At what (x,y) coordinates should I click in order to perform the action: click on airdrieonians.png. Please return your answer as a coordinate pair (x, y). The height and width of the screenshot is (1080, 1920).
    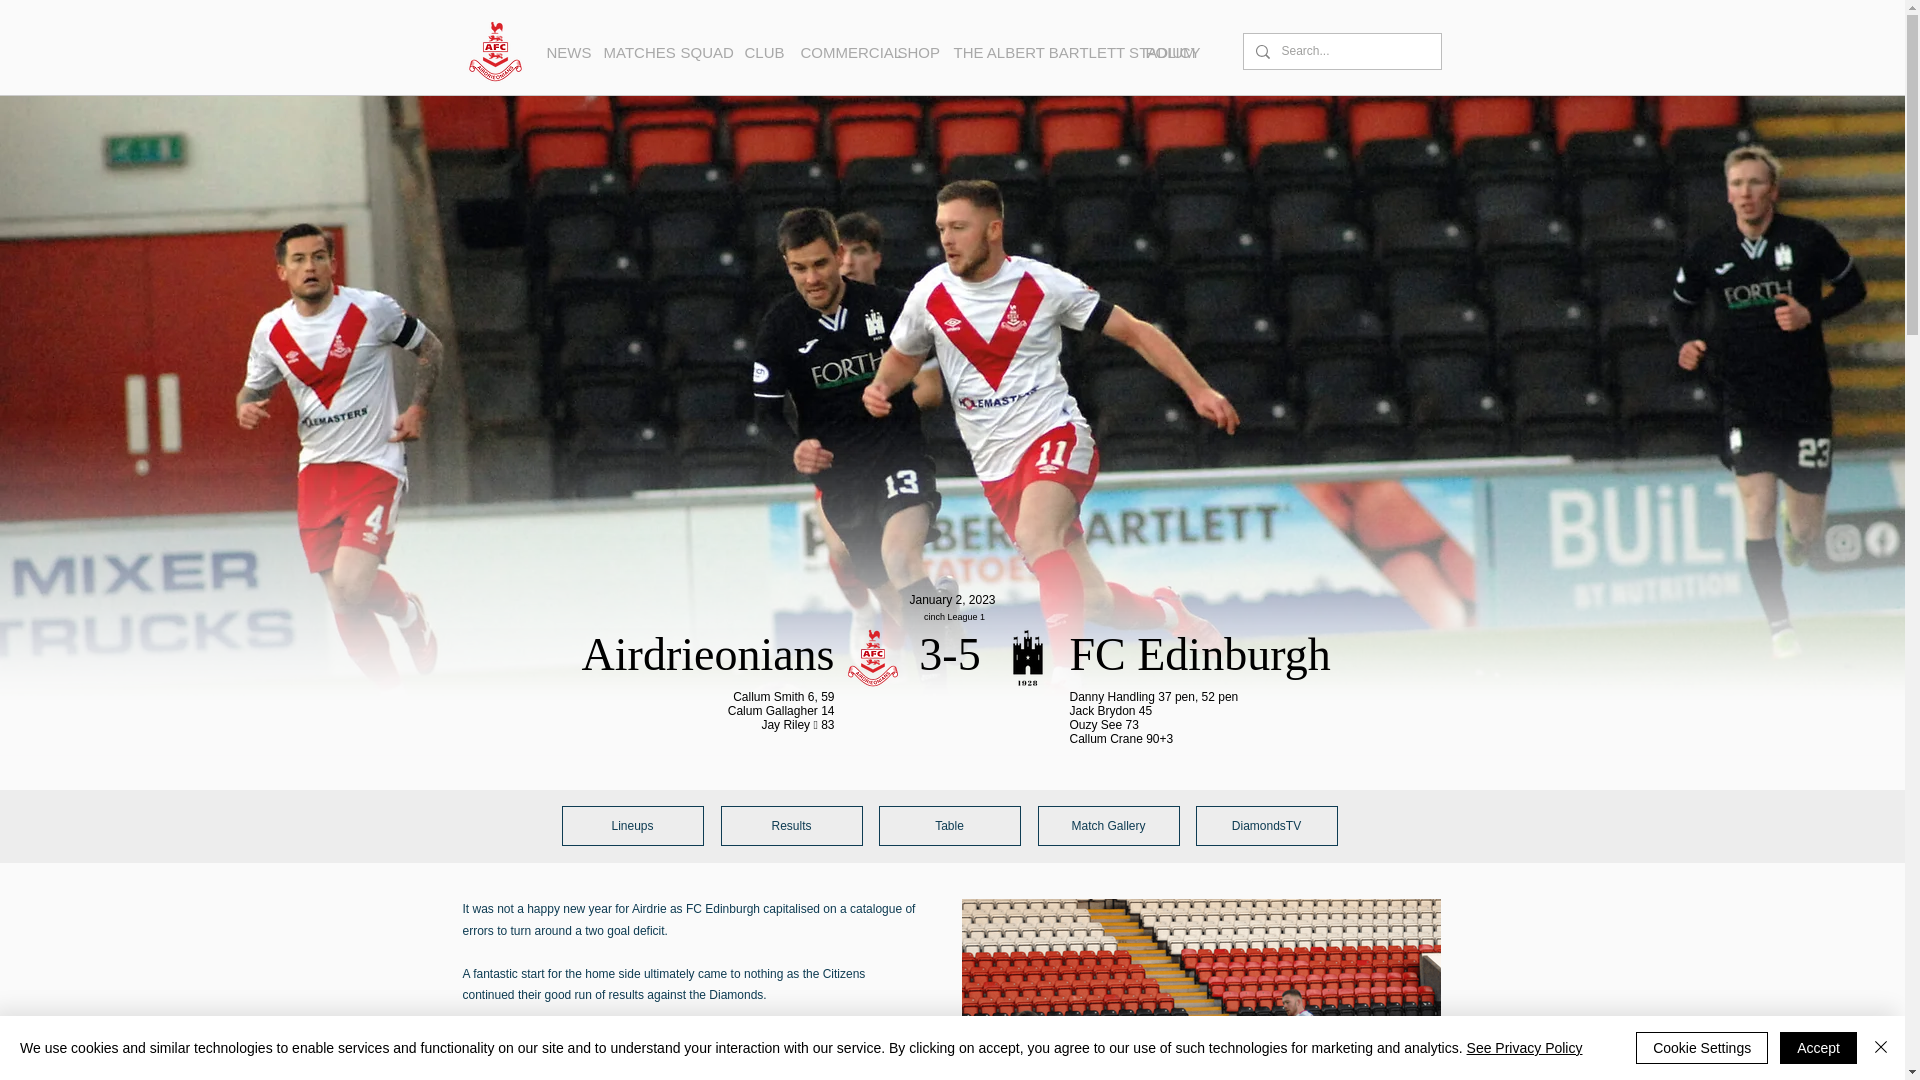
    Looking at the image, I should click on (872, 657).